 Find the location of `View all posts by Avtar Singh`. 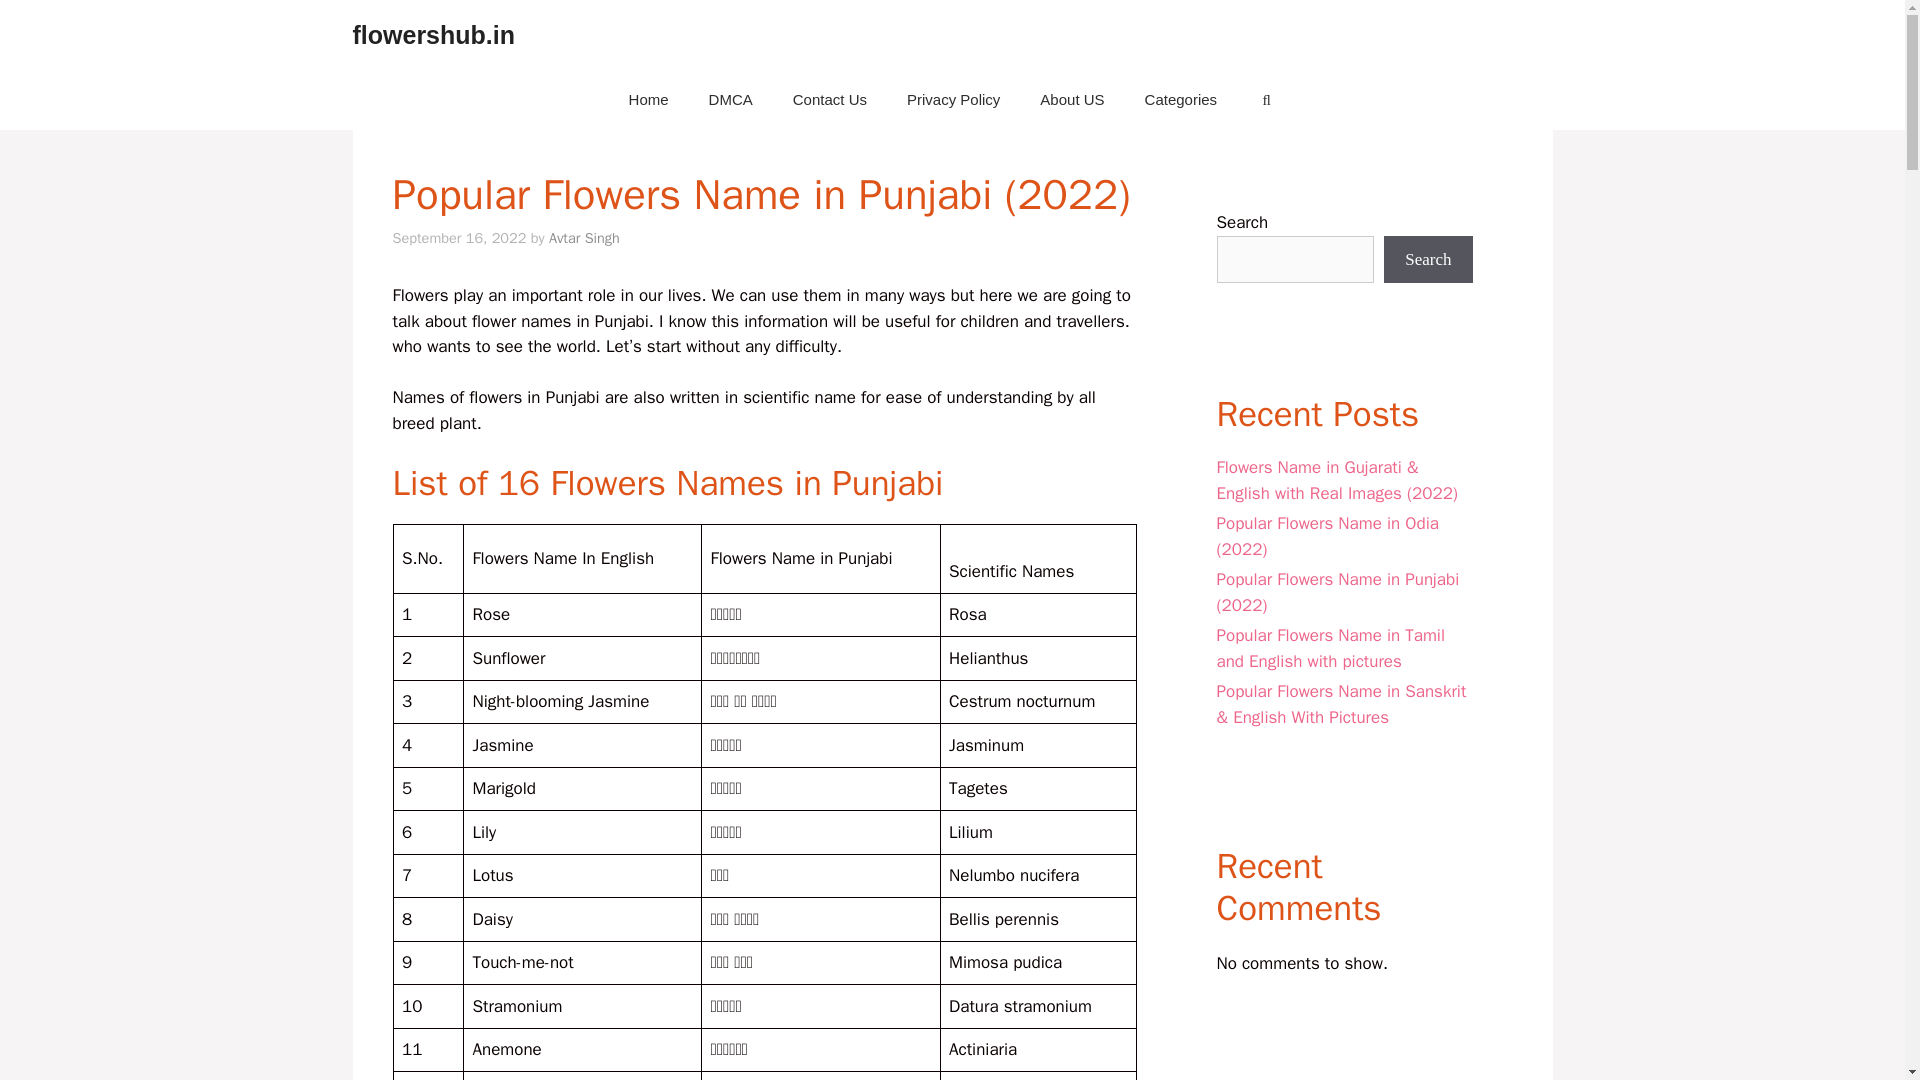

View all posts by Avtar Singh is located at coordinates (584, 238).